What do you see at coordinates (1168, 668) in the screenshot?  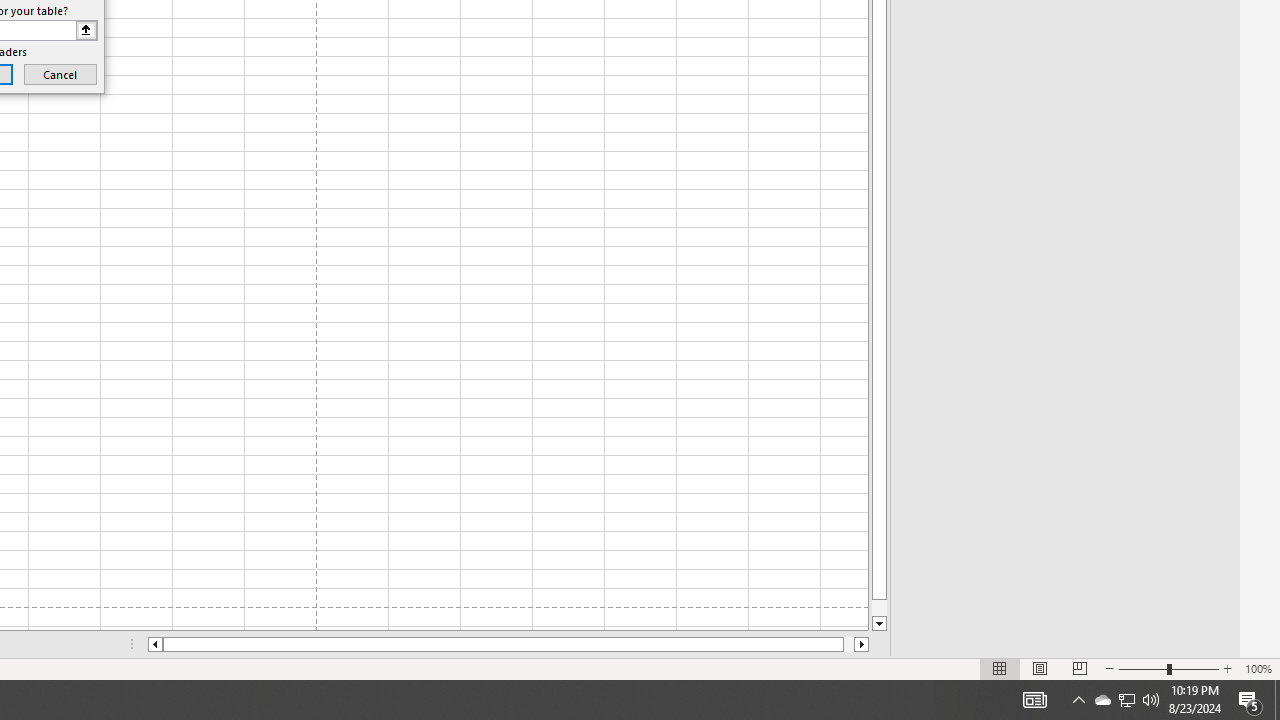 I see `Zoom` at bounding box center [1168, 668].